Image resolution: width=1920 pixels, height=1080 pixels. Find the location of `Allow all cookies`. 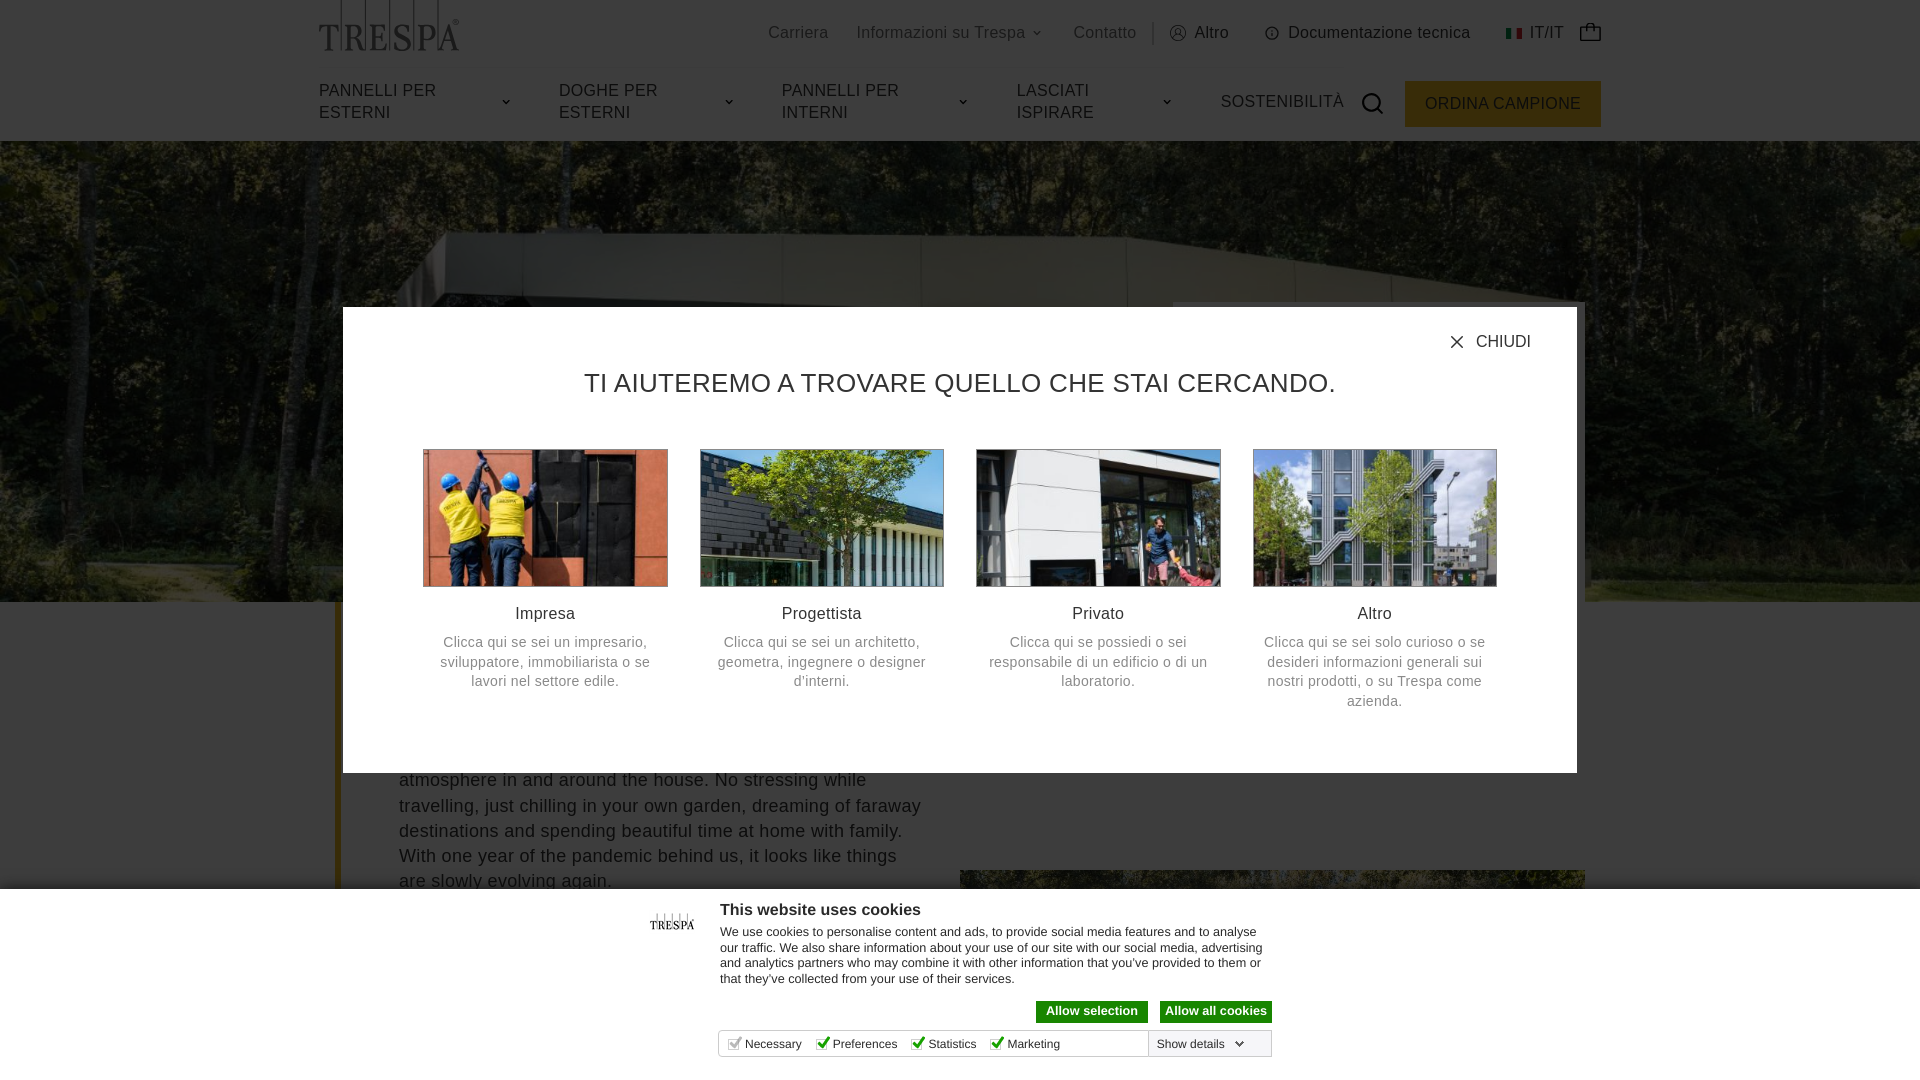

Allow all cookies is located at coordinates (1215, 1012).